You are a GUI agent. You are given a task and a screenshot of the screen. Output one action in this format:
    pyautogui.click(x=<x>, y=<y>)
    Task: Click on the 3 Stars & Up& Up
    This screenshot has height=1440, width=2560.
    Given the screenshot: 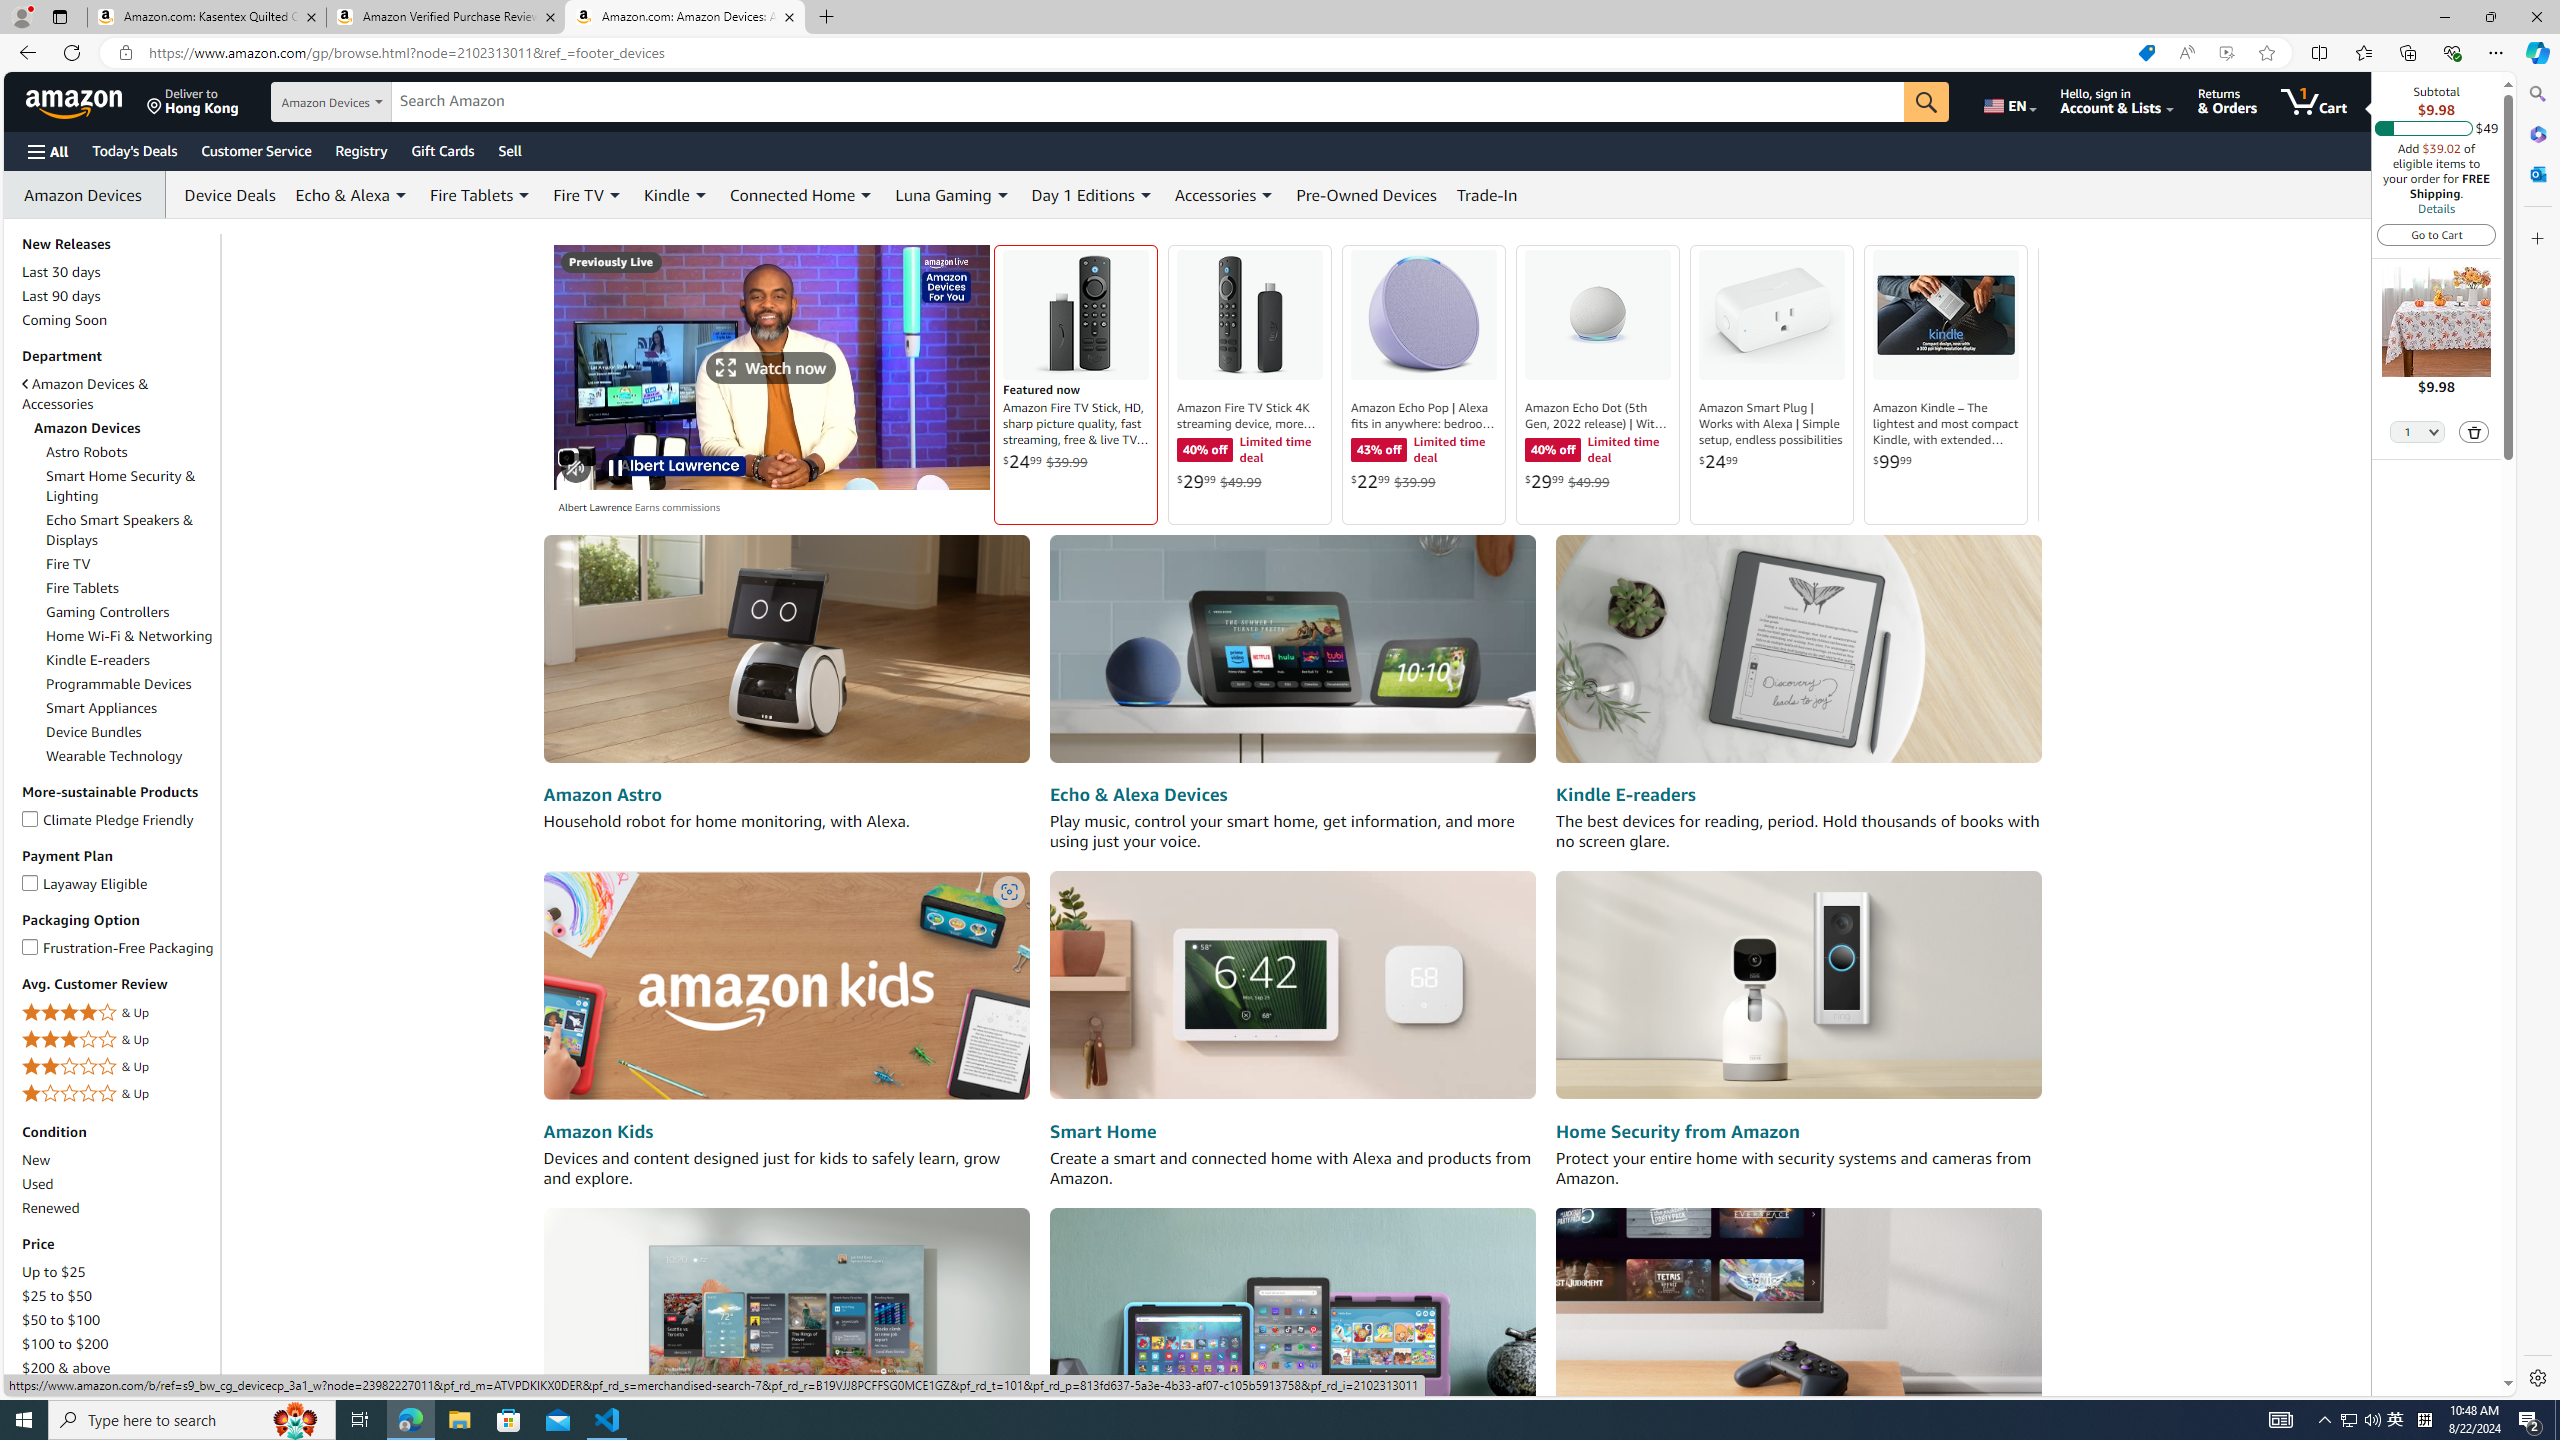 What is the action you would take?
    pyautogui.click(x=119, y=1040)
    